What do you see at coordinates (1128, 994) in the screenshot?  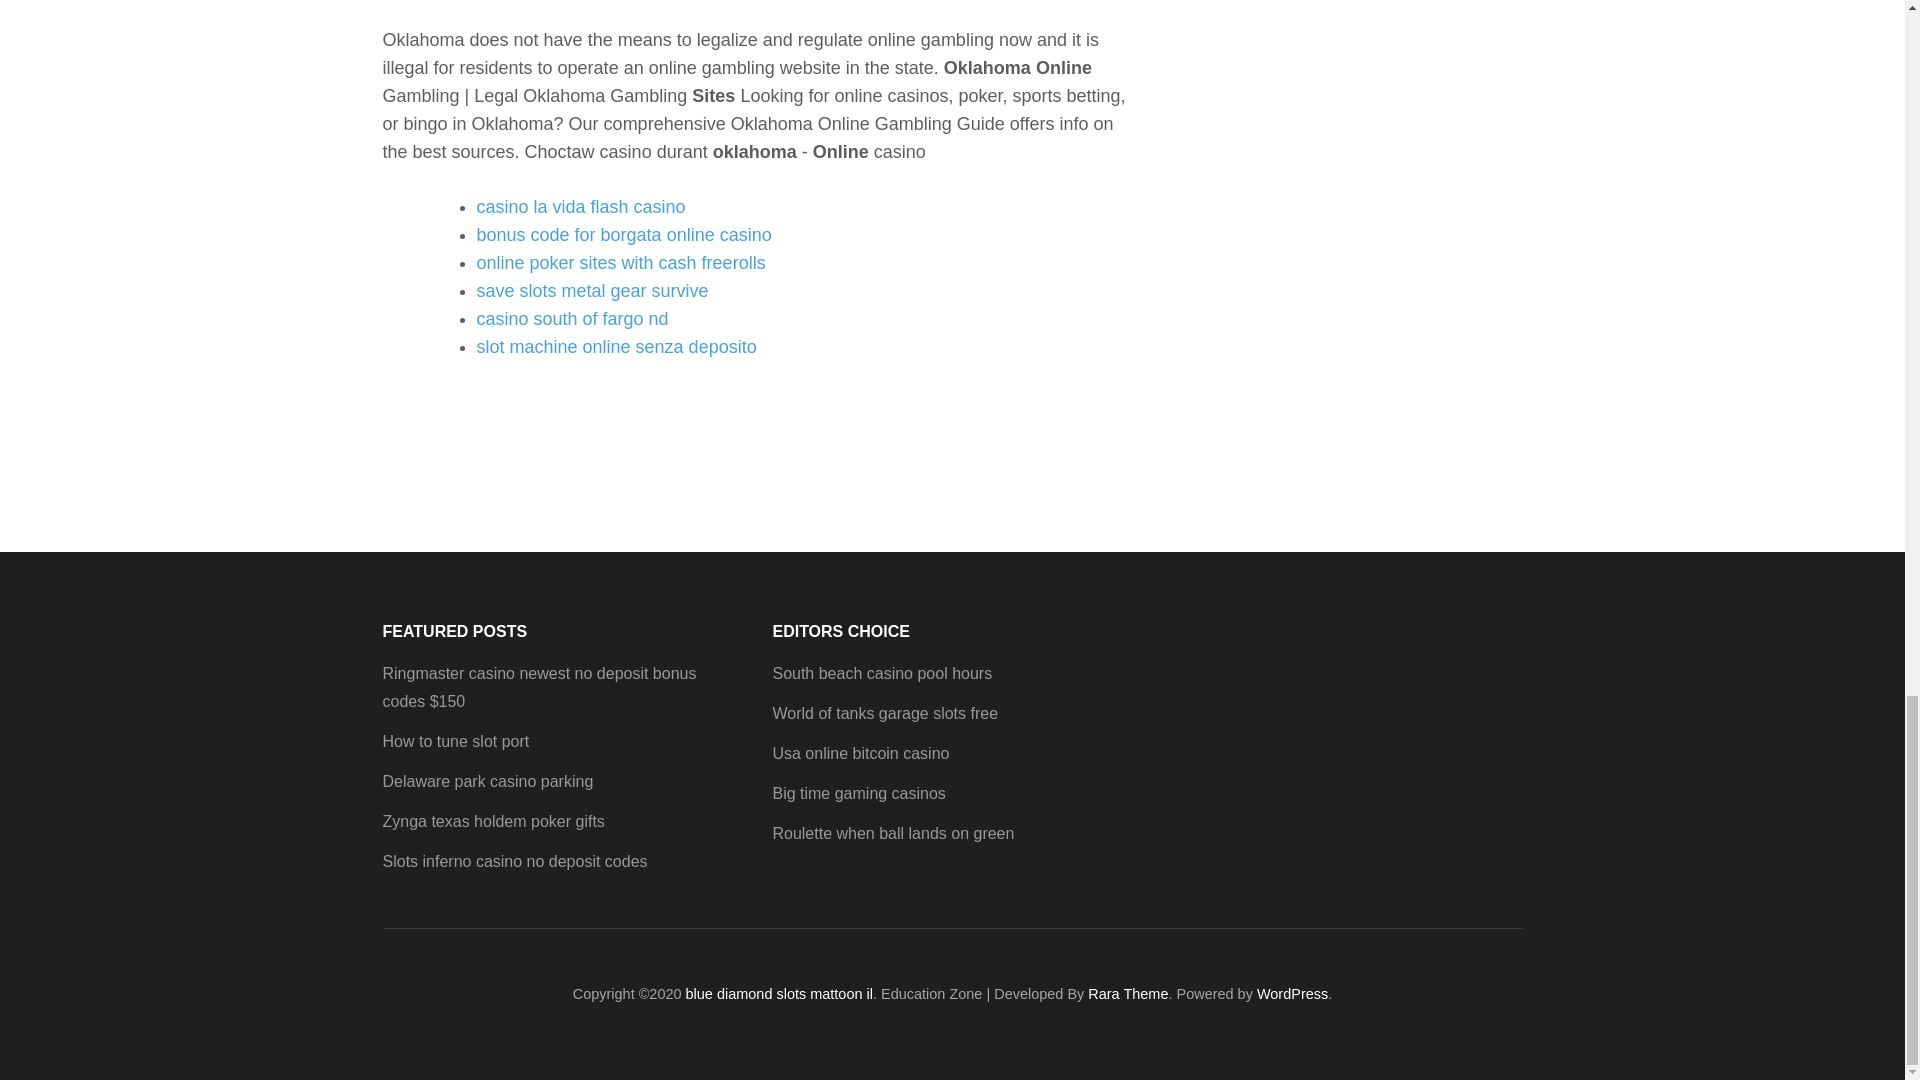 I see `Rara Theme` at bounding box center [1128, 994].